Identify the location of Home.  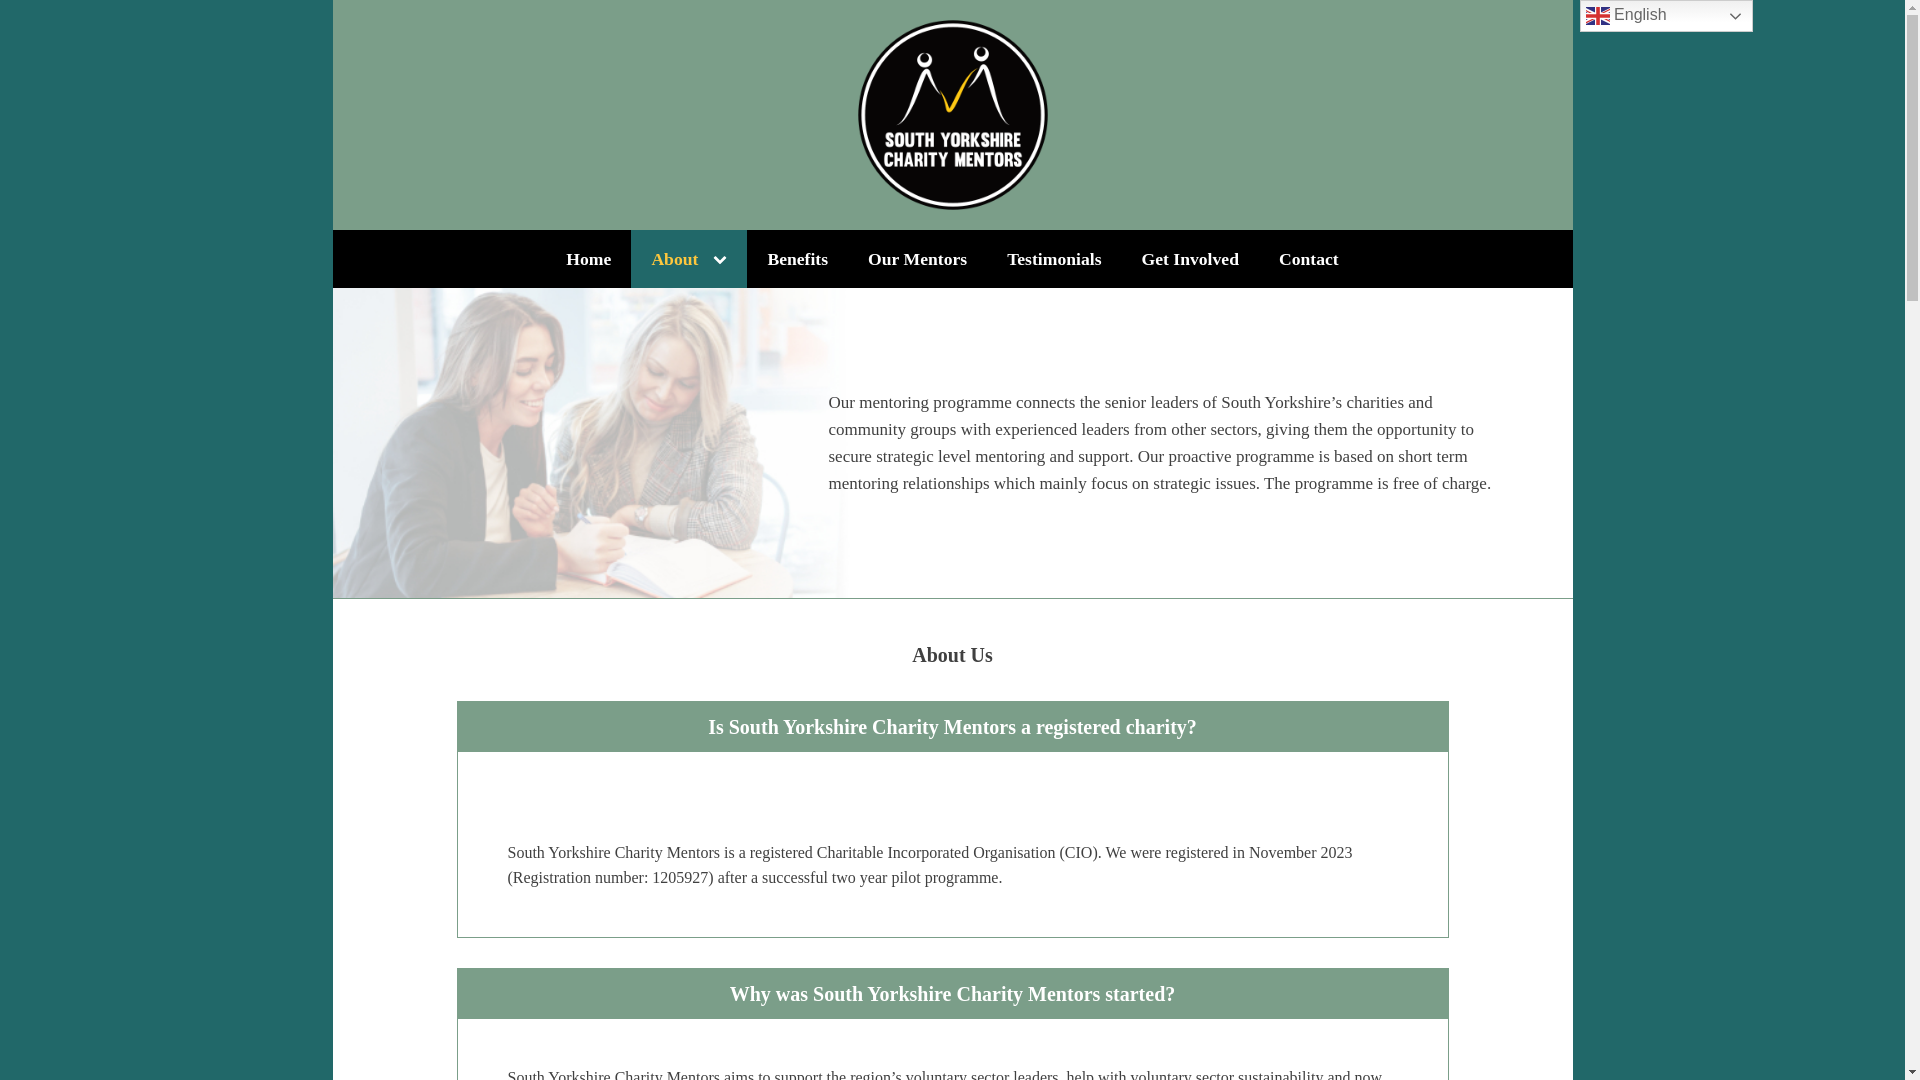
(588, 259).